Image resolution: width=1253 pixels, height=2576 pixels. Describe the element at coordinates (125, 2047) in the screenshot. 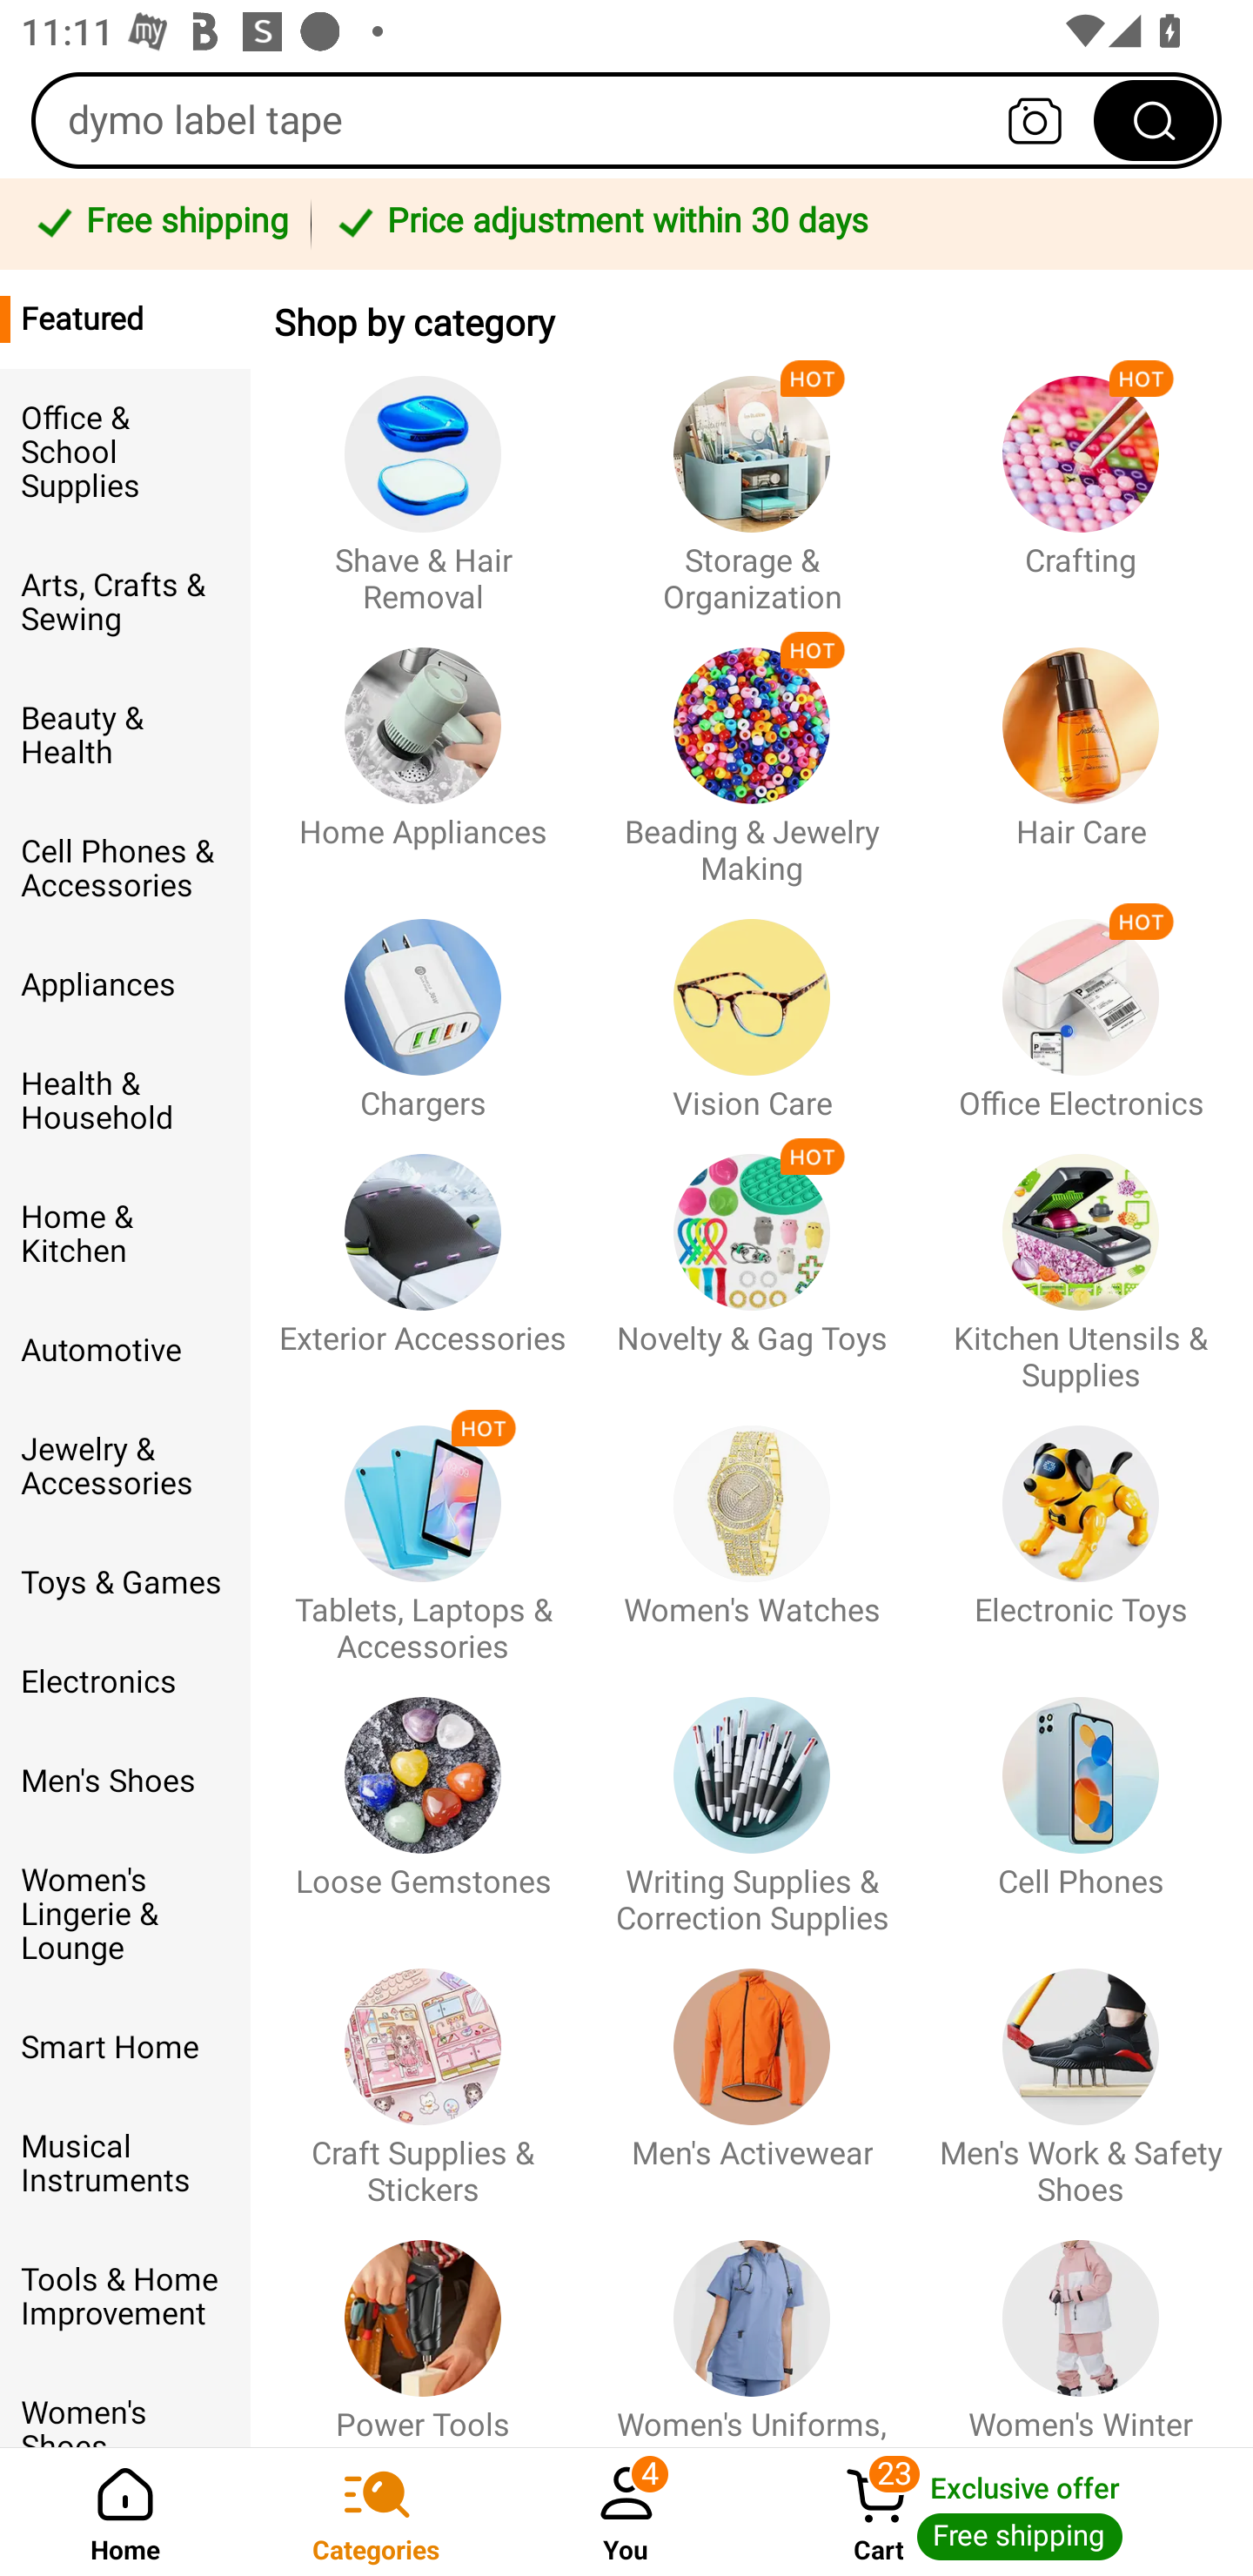

I see `Smart Home` at that location.